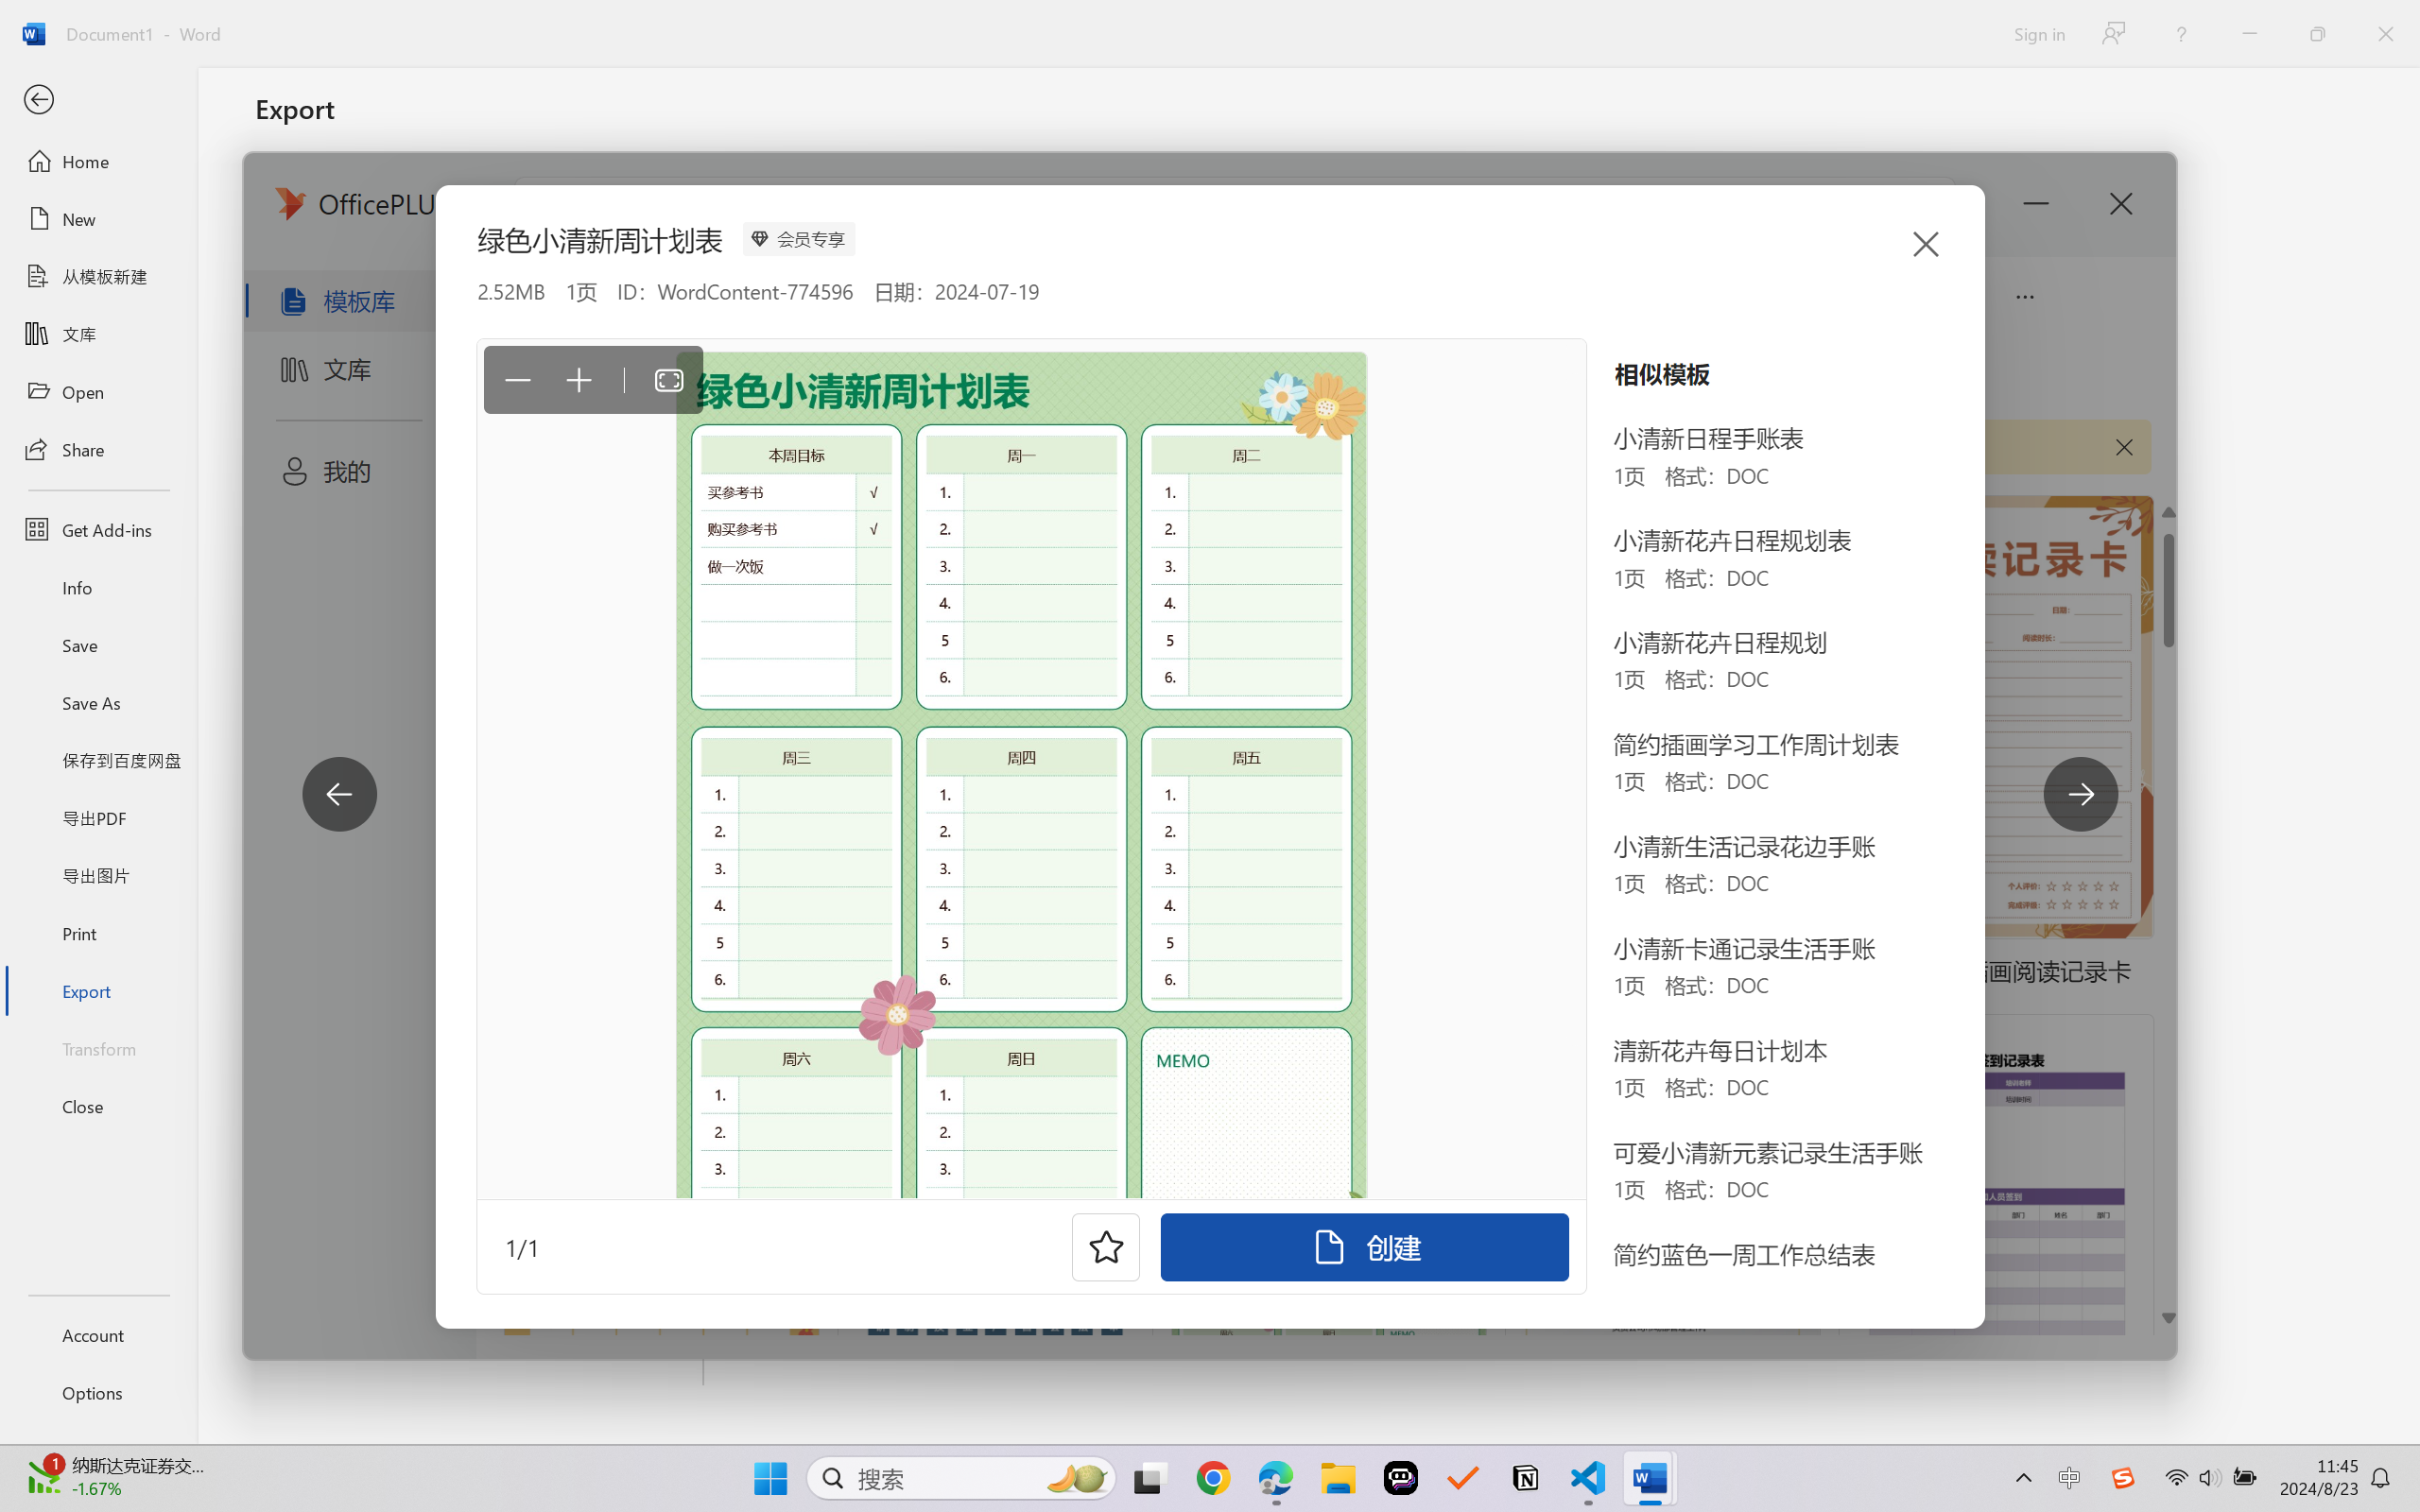 This screenshot has width=2420, height=1512. Describe the element at coordinates (98, 1334) in the screenshot. I see `Account` at that location.